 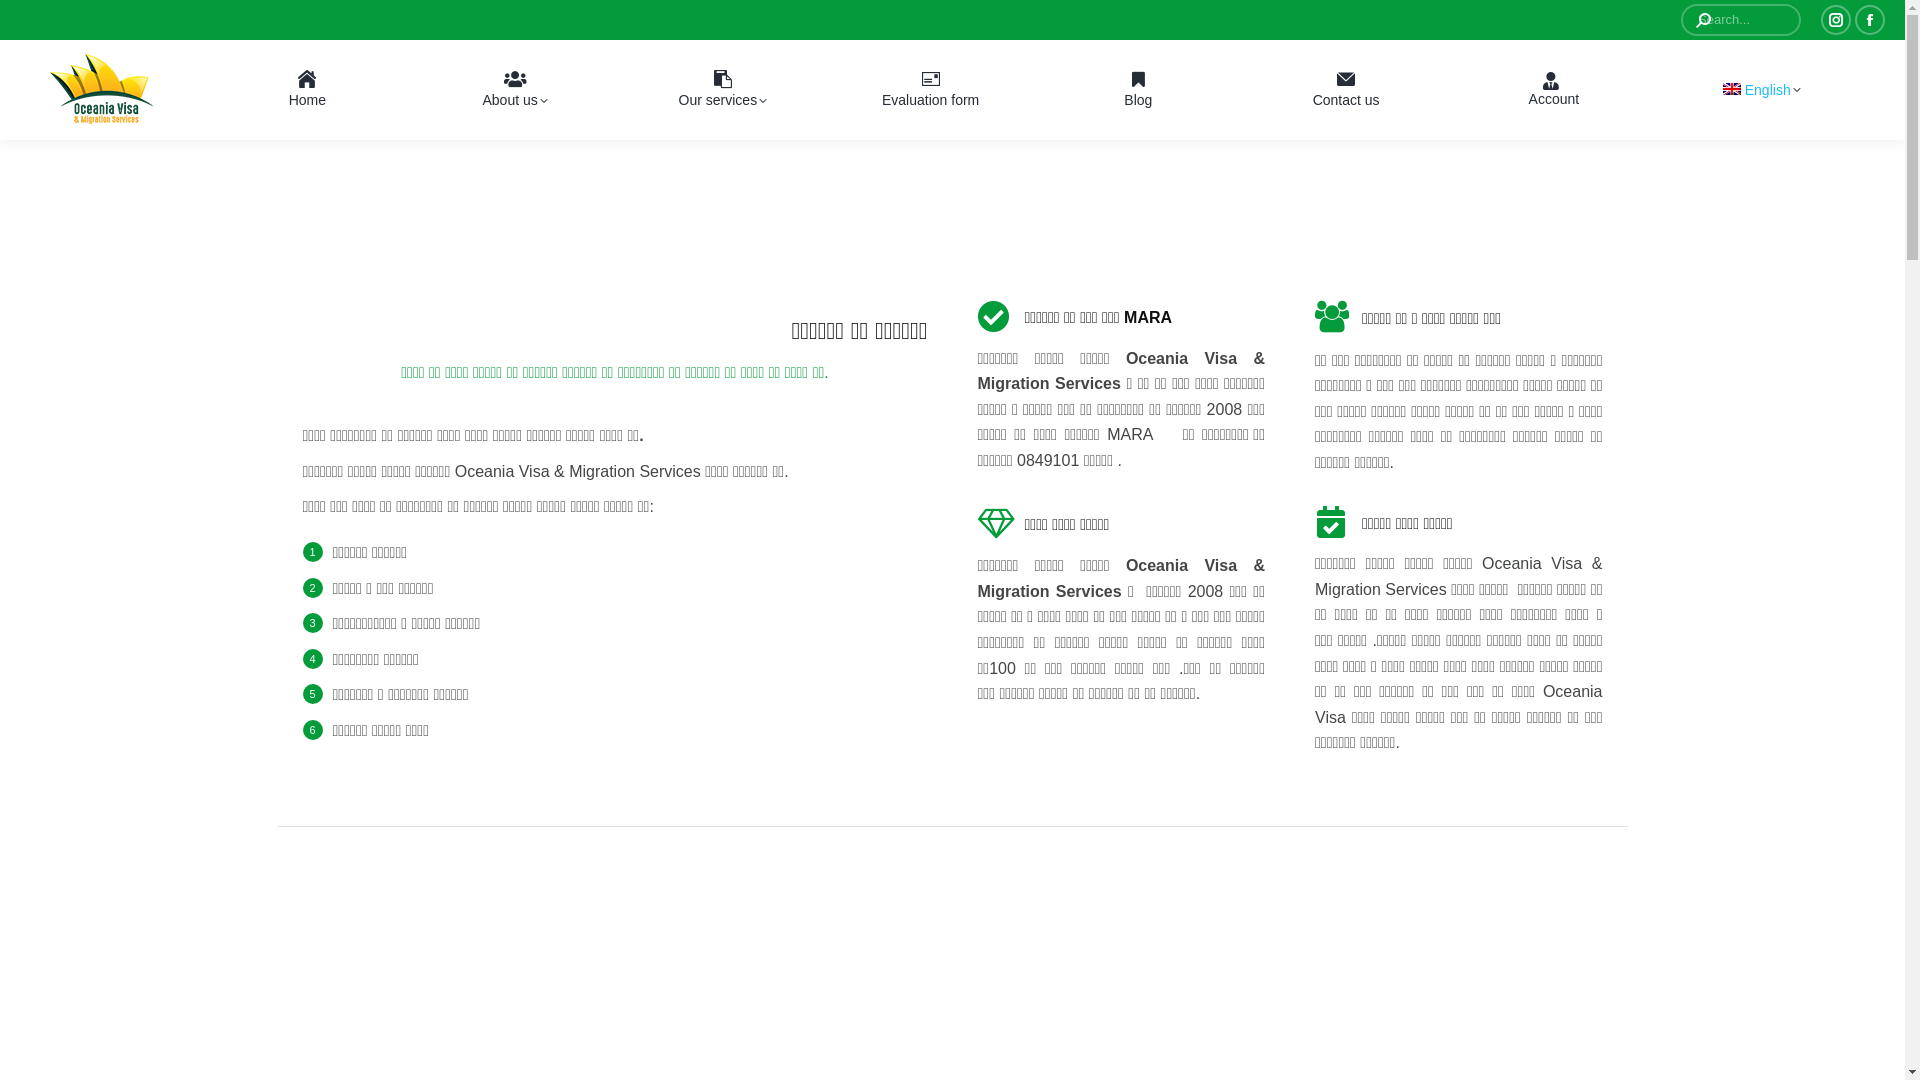 I want to click on Our services, so click(x=724, y=90).